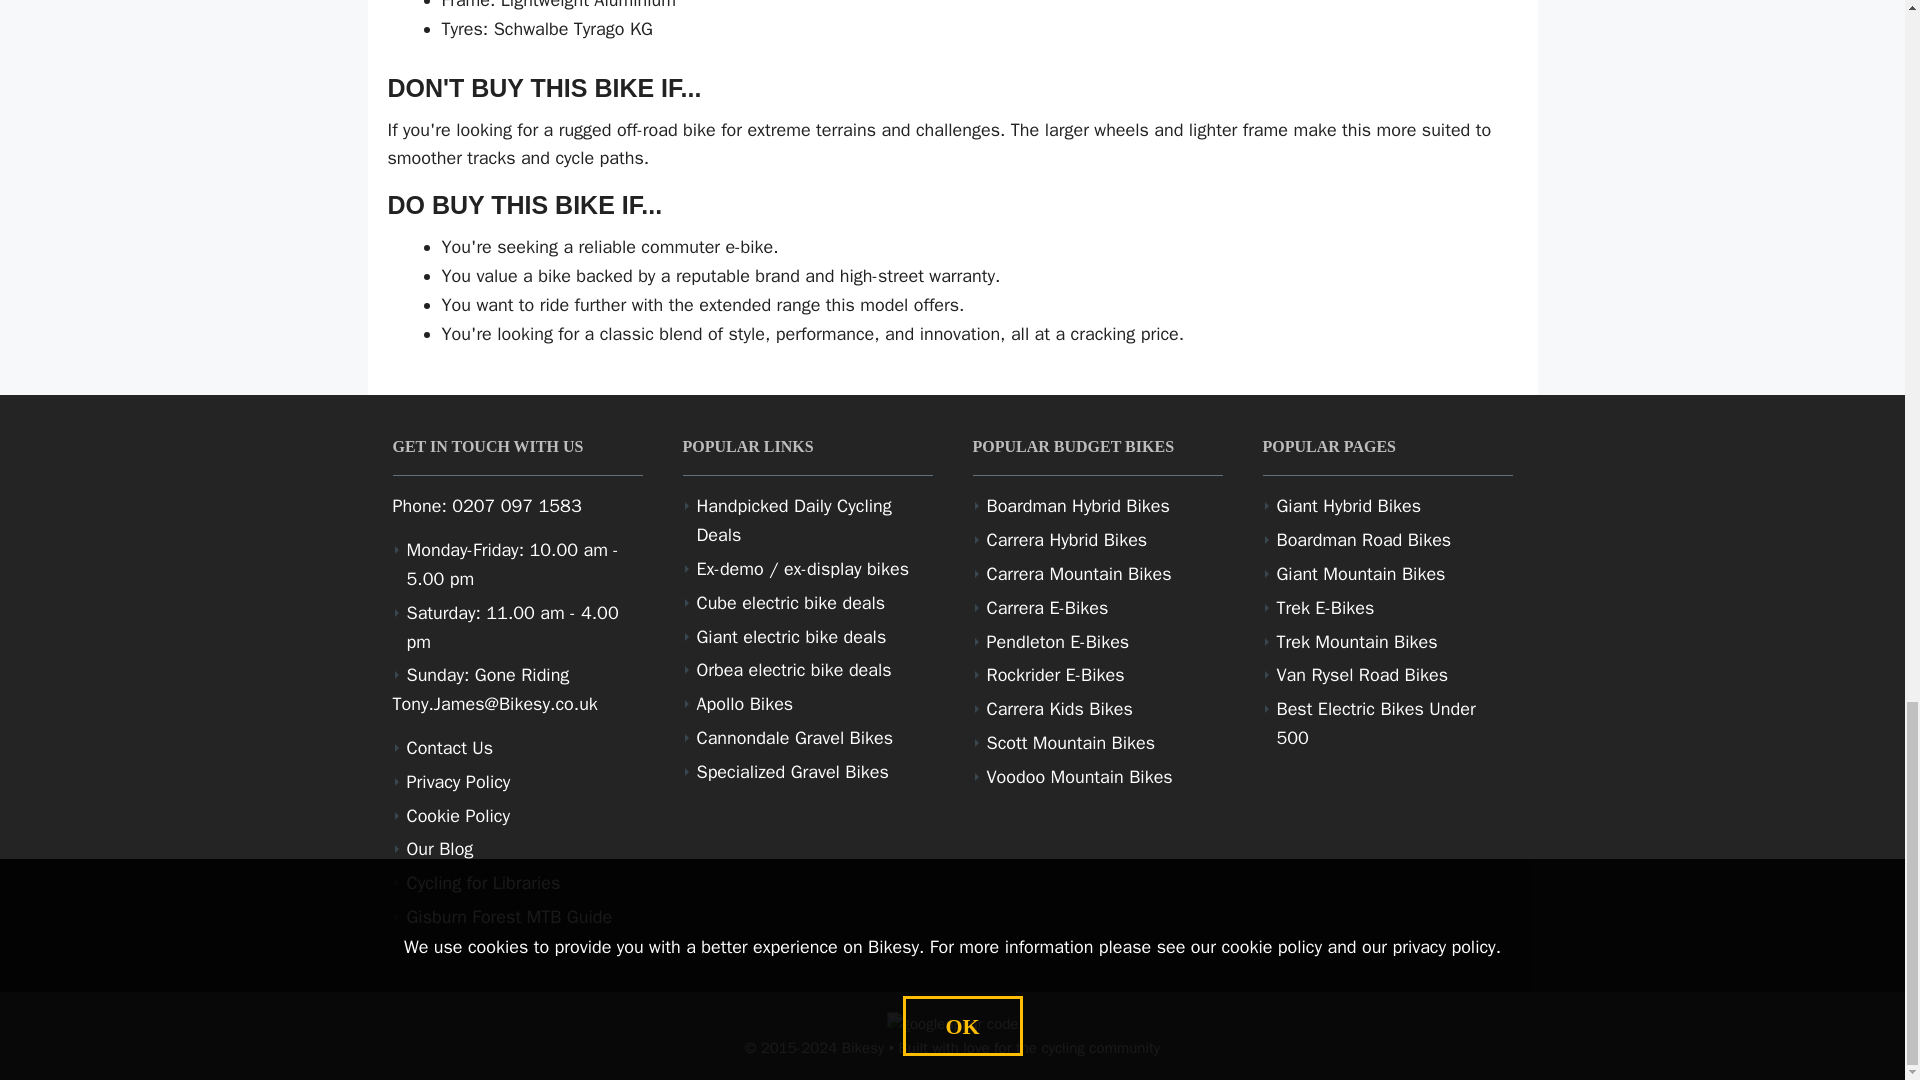  I want to click on Cube Electric Bike deals, so click(790, 602).